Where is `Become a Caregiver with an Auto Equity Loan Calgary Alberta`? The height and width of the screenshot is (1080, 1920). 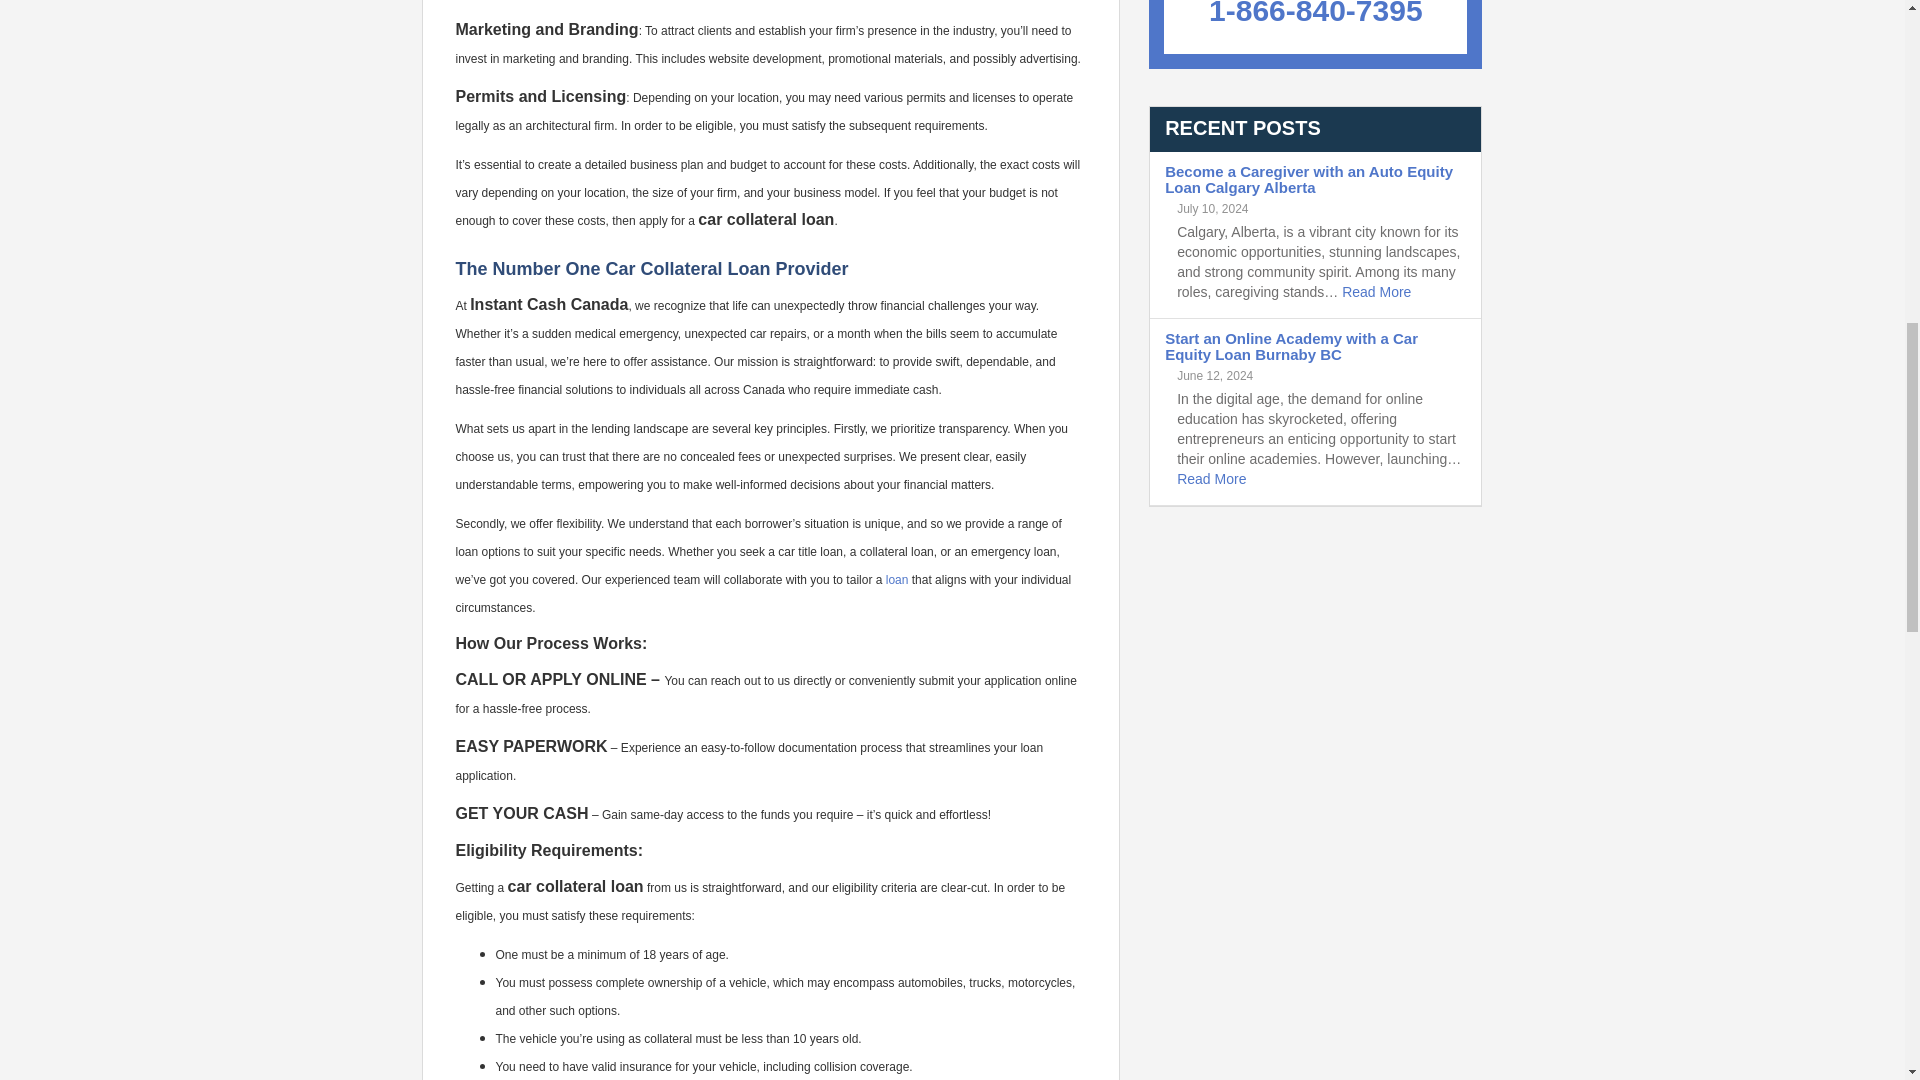
Become a Caregiver with an Auto Equity Loan Calgary Alberta is located at coordinates (1309, 180).